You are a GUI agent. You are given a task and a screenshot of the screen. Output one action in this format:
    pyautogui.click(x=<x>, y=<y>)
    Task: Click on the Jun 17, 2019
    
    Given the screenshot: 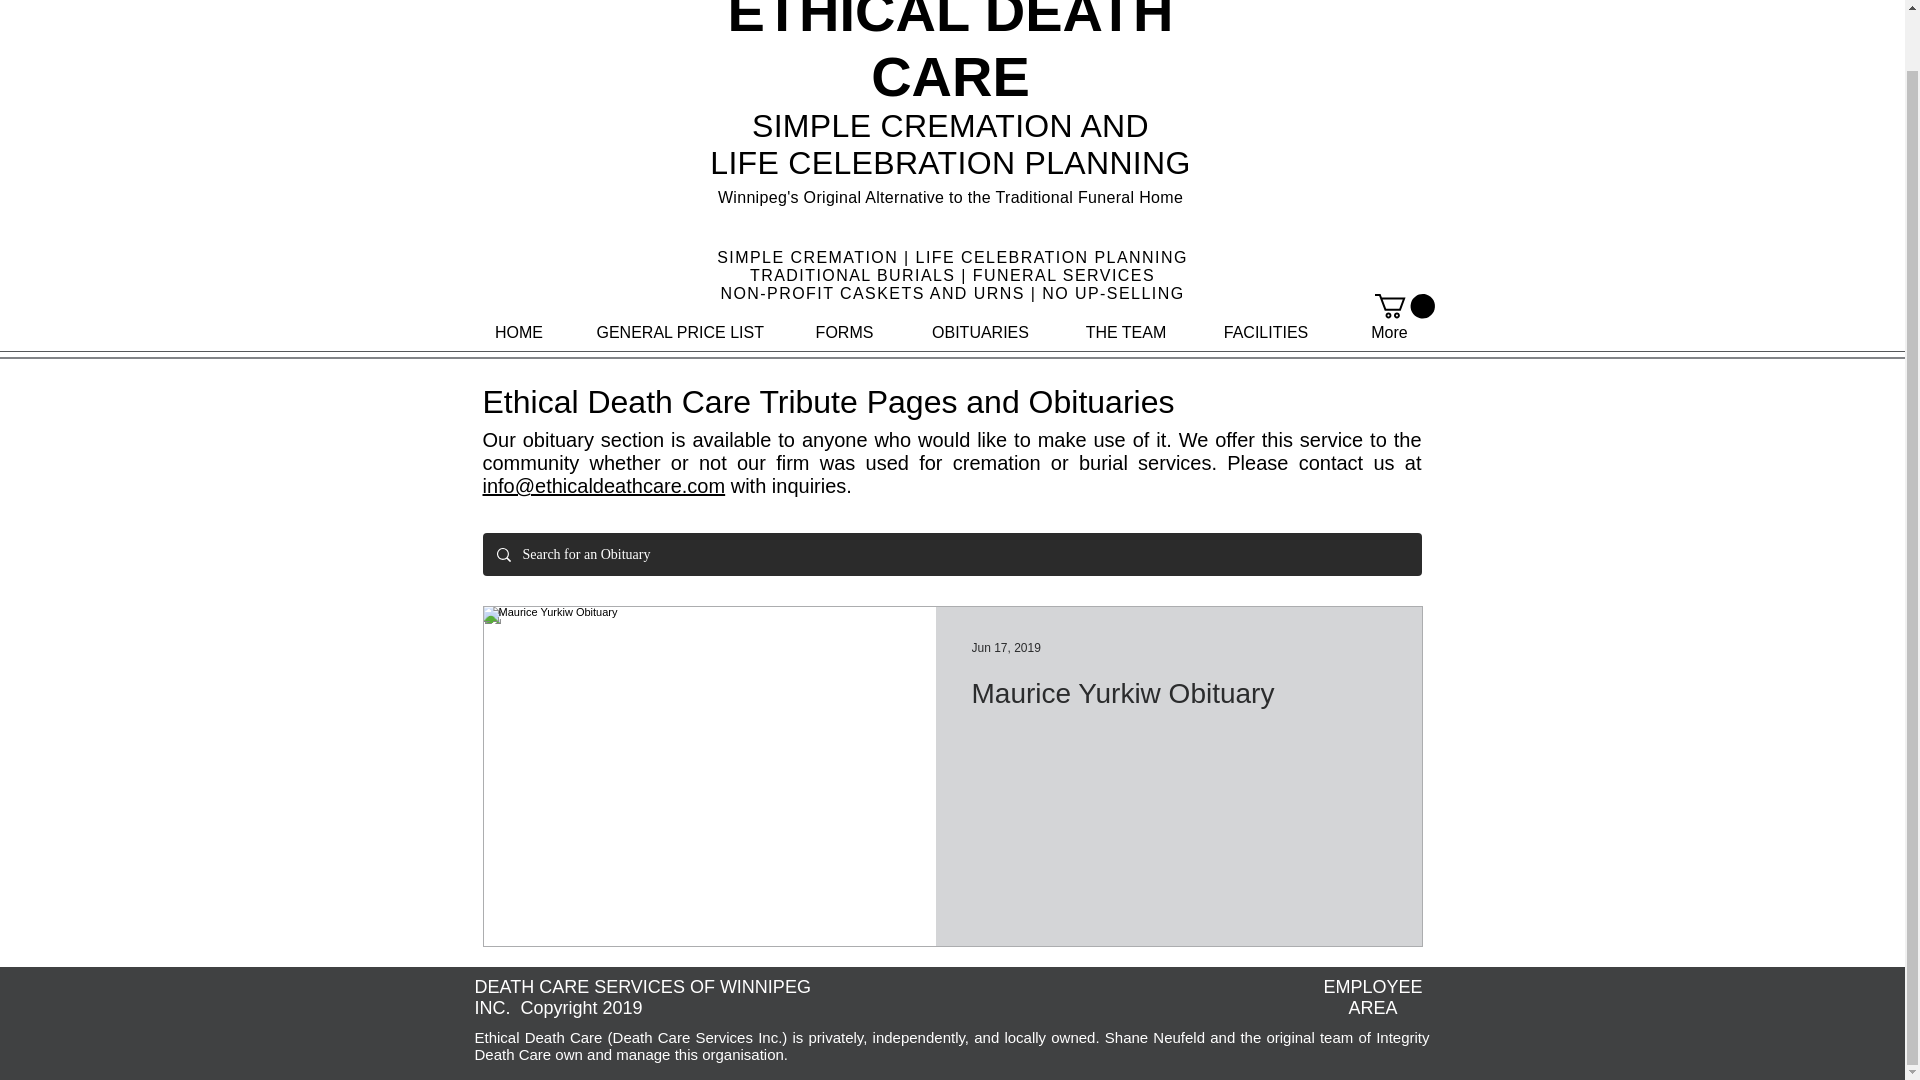 What is the action you would take?
    pyautogui.click(x=1006, y=648)
    